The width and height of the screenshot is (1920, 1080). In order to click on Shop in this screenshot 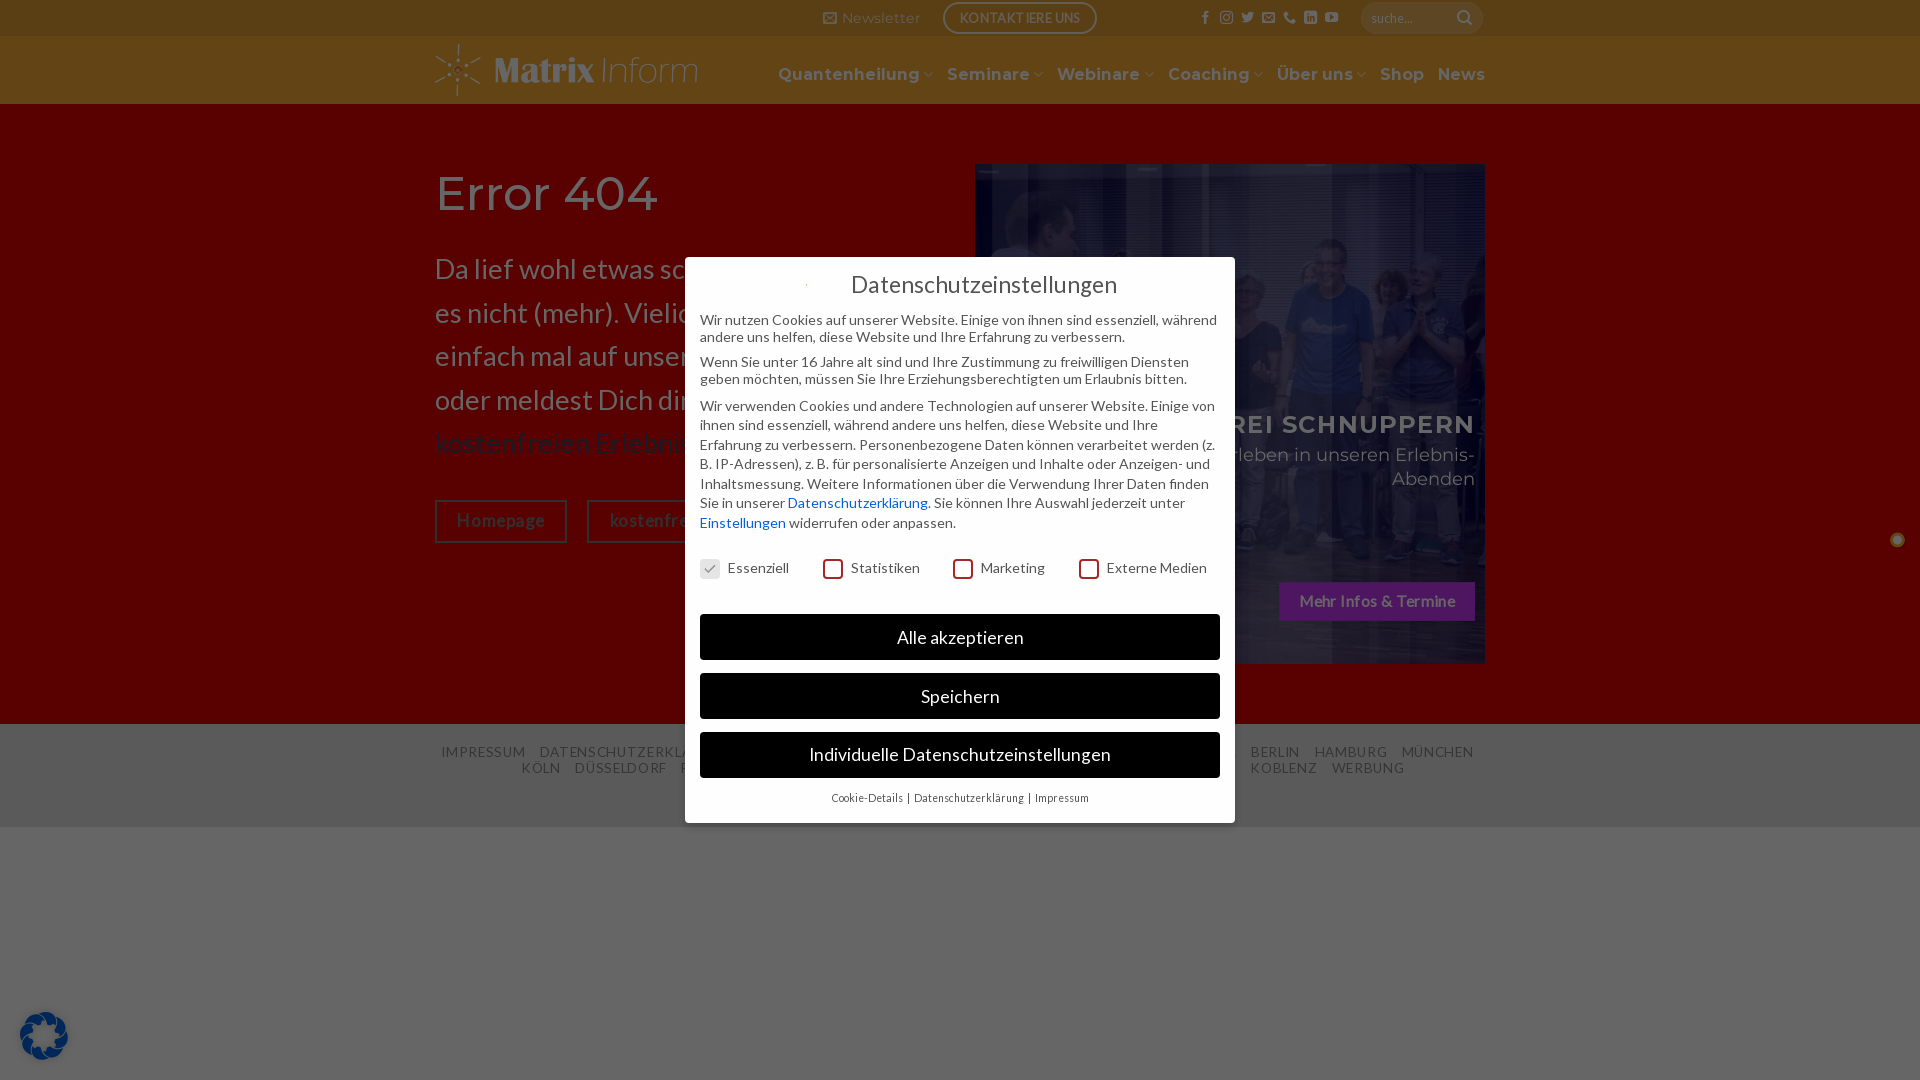, I will do `click(1402, 74)`.